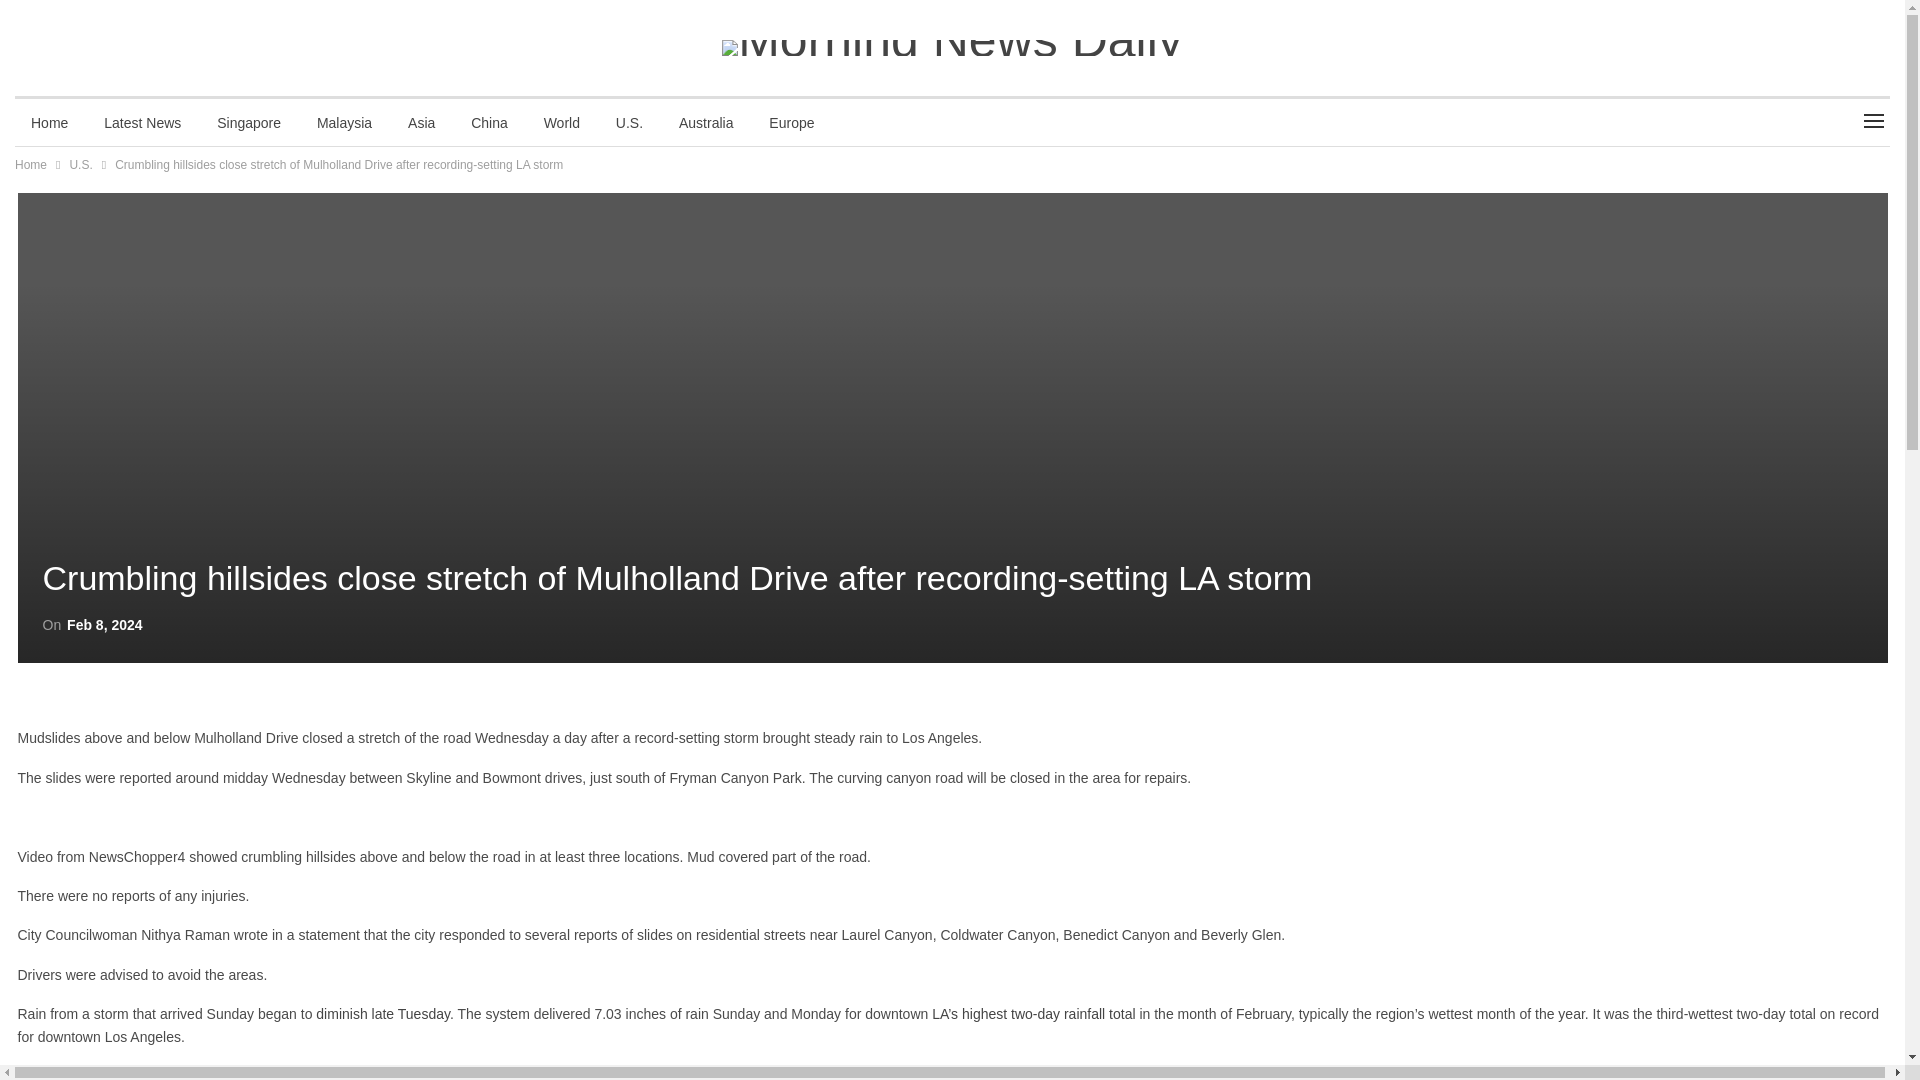 The height and width of the screenshot is (1080, 1920). Describe the element at coordinates (562, 122) in the screenshot. I see `World` at that location.